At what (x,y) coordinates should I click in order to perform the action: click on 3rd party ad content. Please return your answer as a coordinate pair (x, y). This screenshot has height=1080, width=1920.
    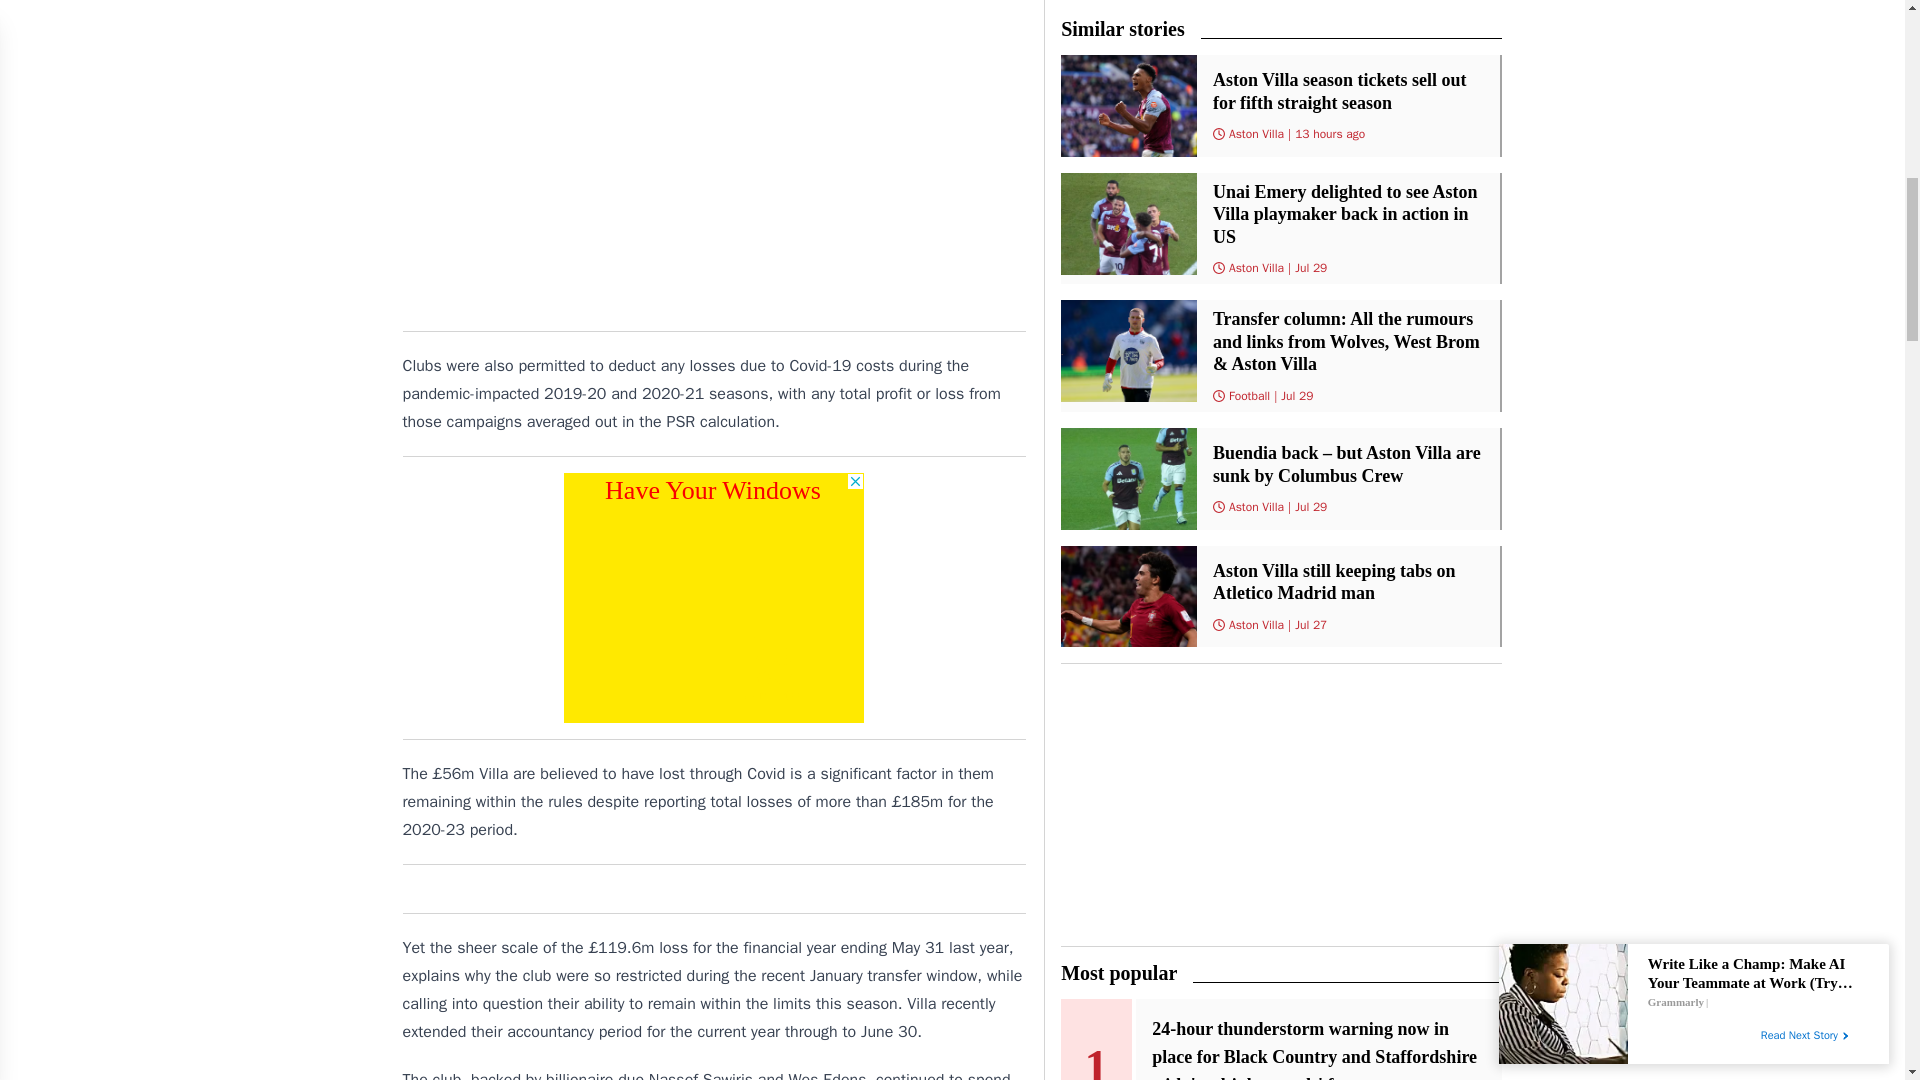
    Looking at the image, I should click on (714, 598).